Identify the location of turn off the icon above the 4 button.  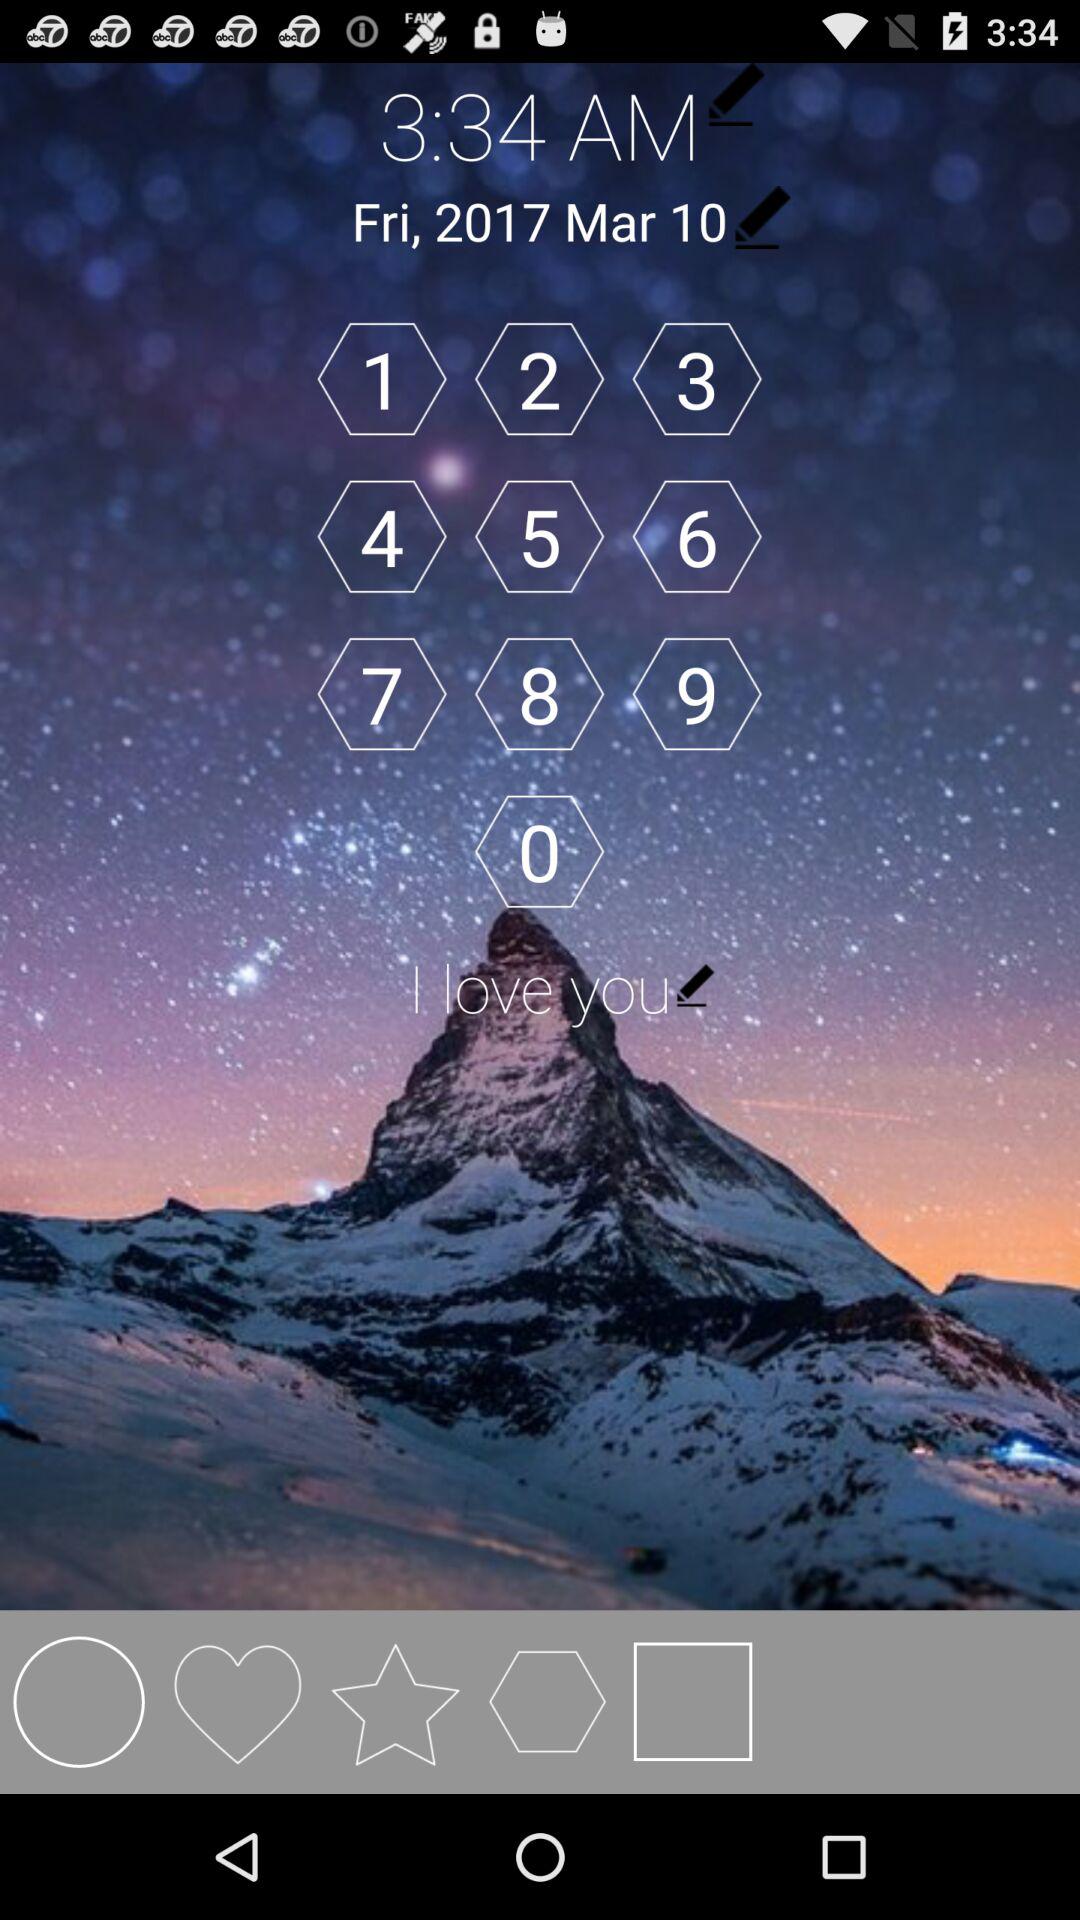
(382, 378).